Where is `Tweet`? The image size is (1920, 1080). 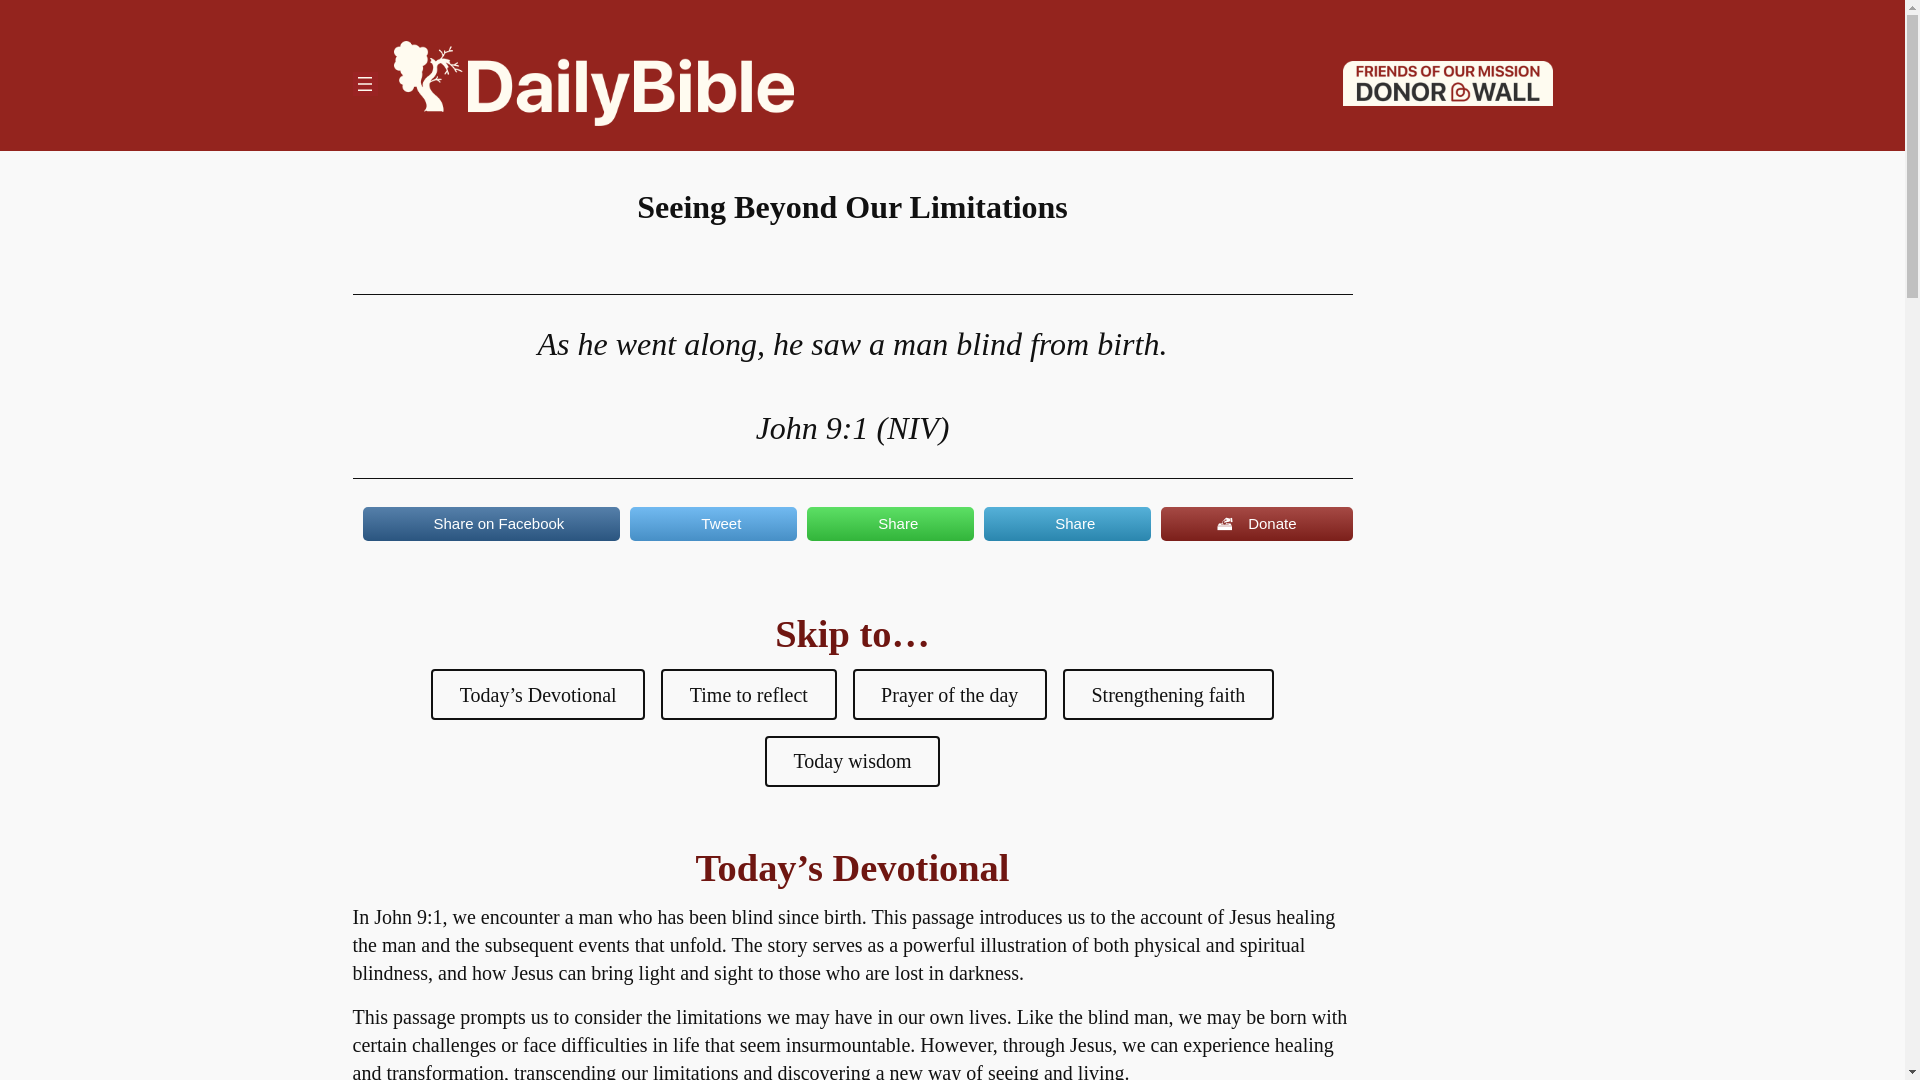 Tweet is located at coordinates (712, 524).